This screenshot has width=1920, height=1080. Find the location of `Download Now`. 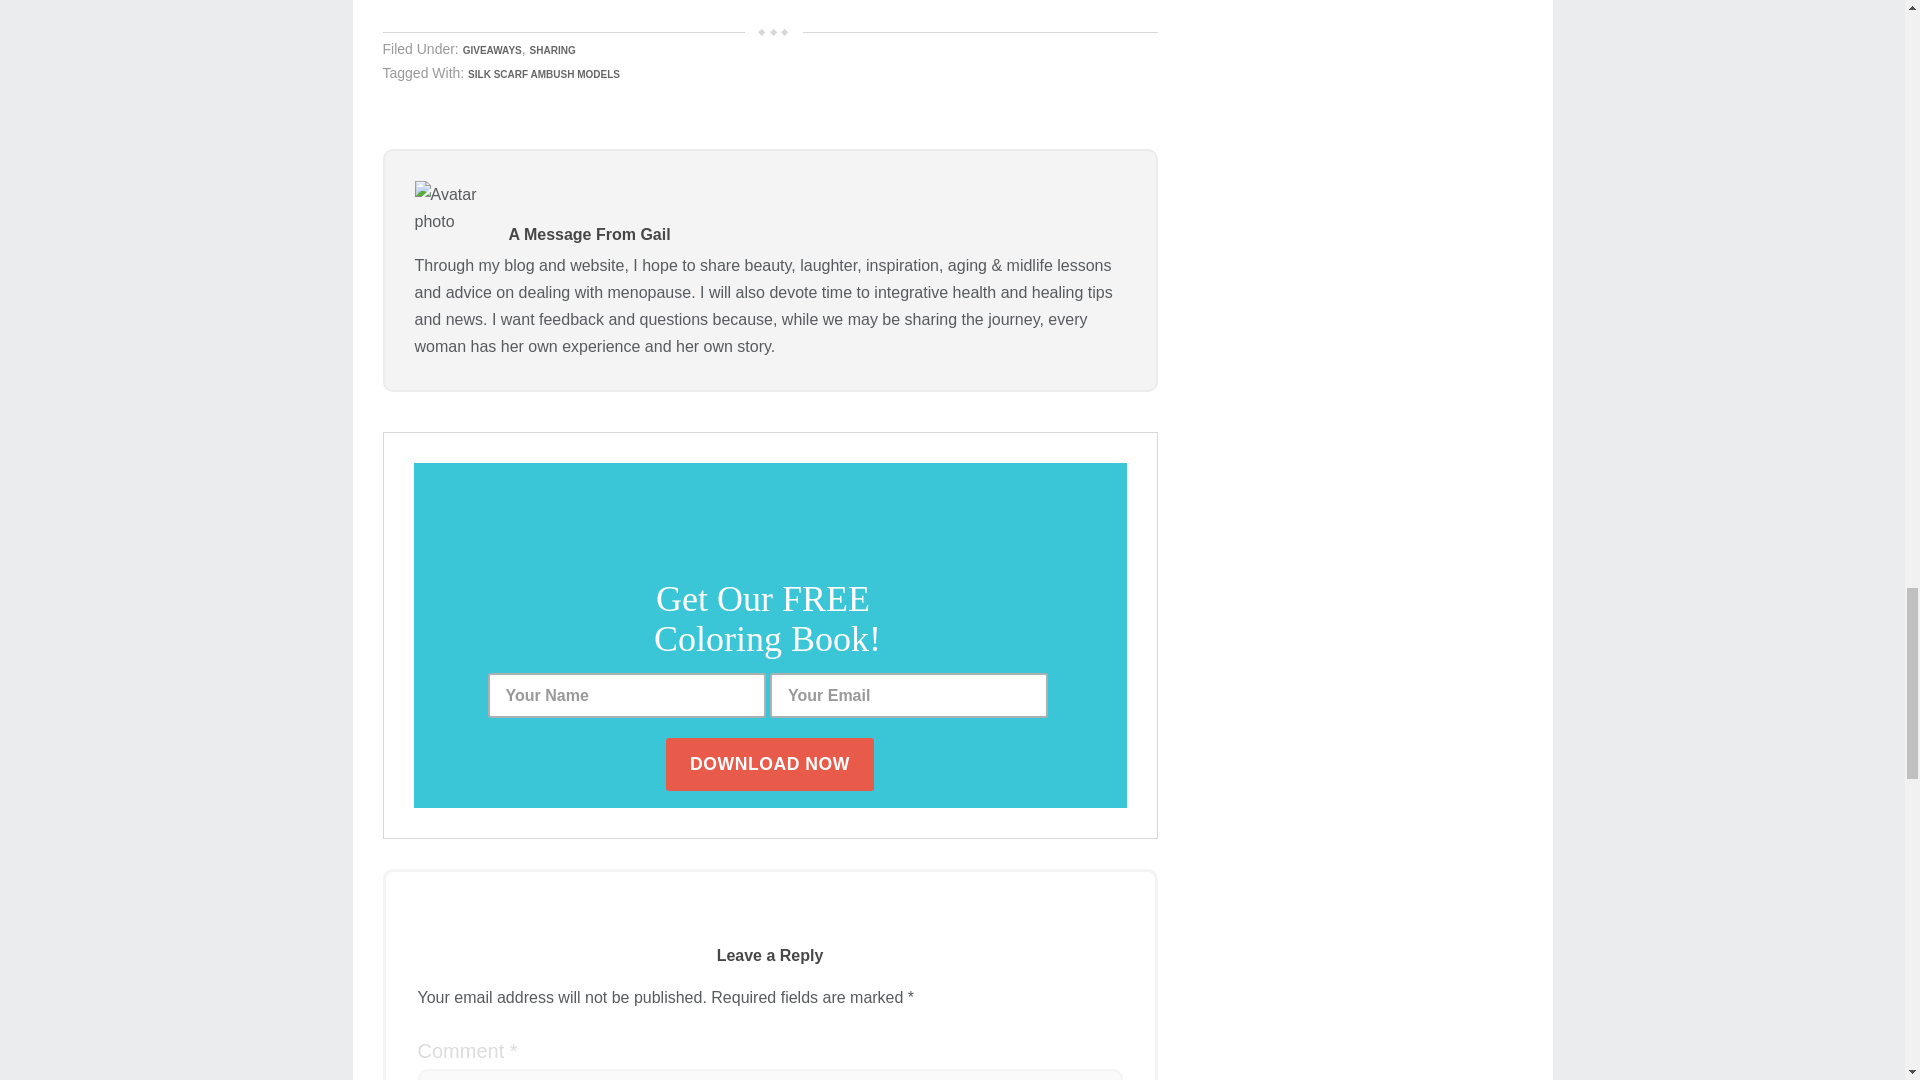

Download Now is located at coordinates (770, 764).